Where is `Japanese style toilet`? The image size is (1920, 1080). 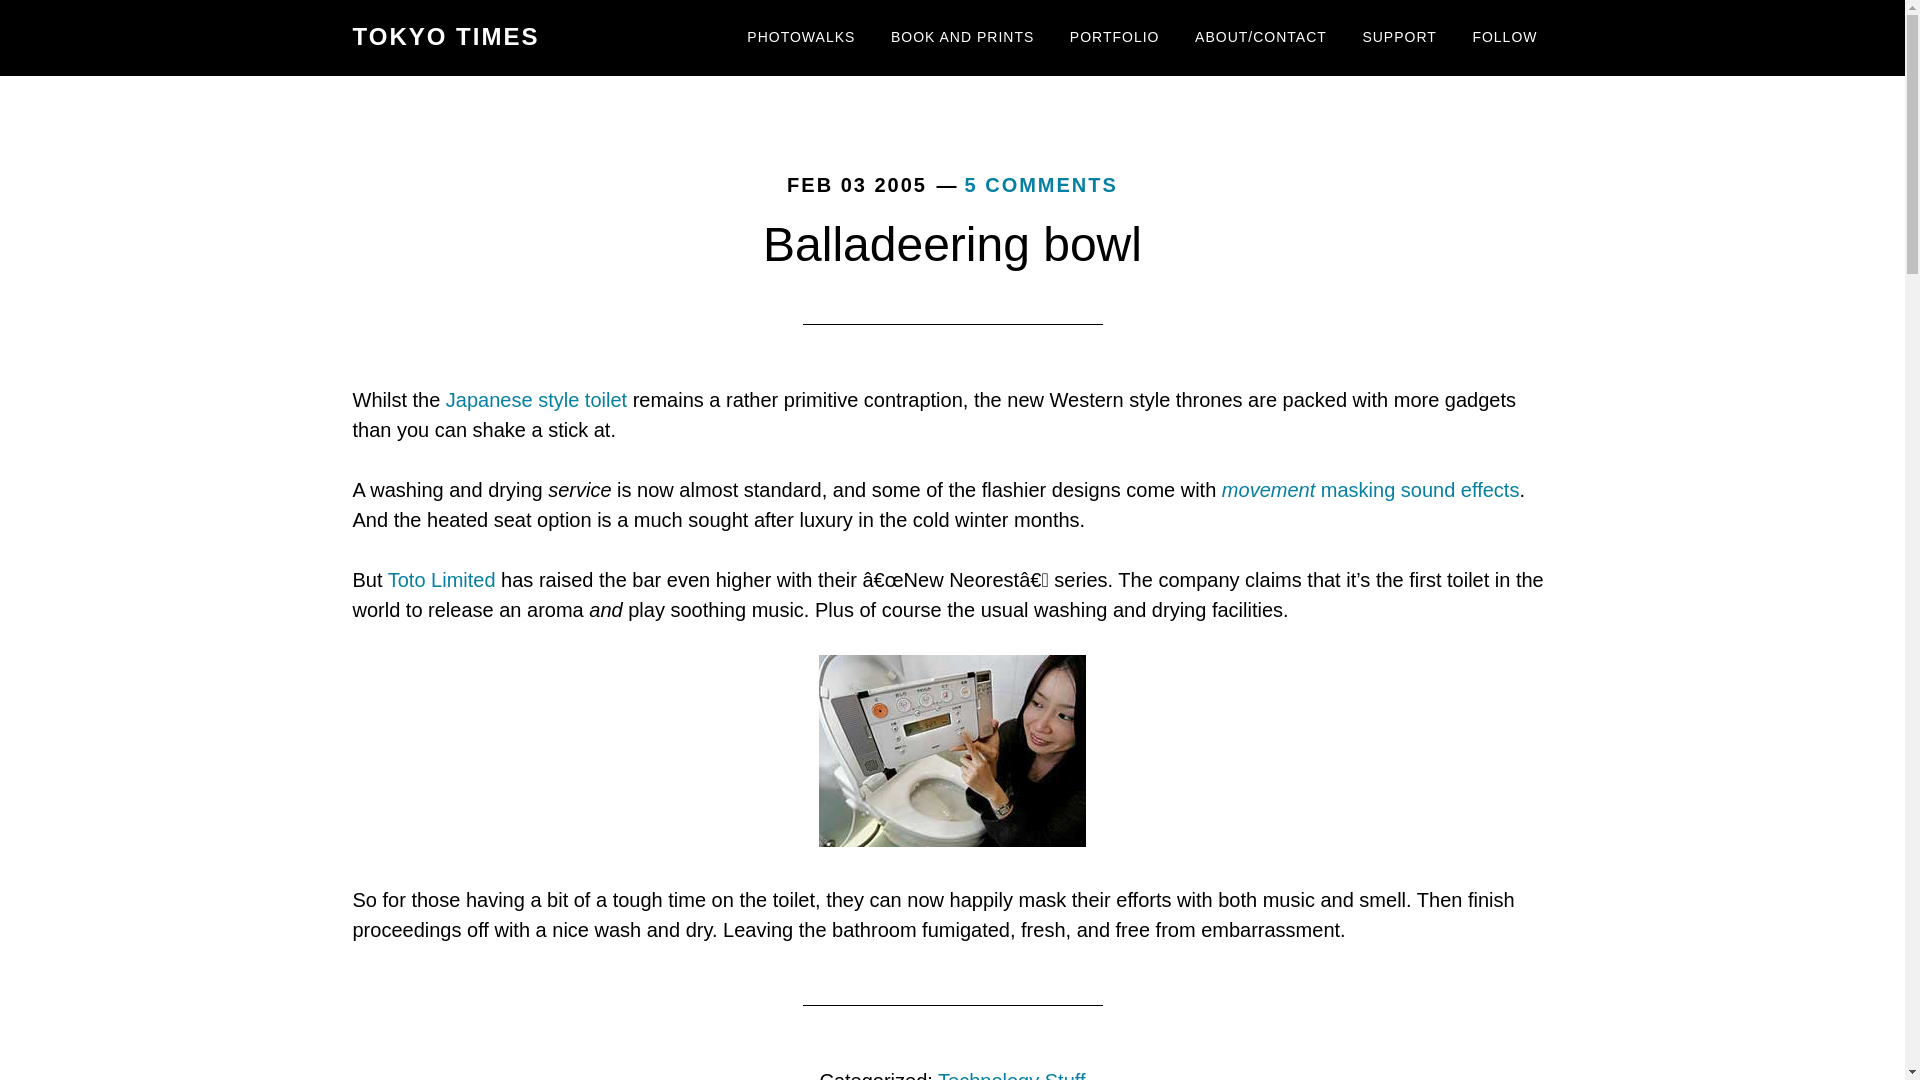
Japanese style toilet is located at coordinates (536, 400).